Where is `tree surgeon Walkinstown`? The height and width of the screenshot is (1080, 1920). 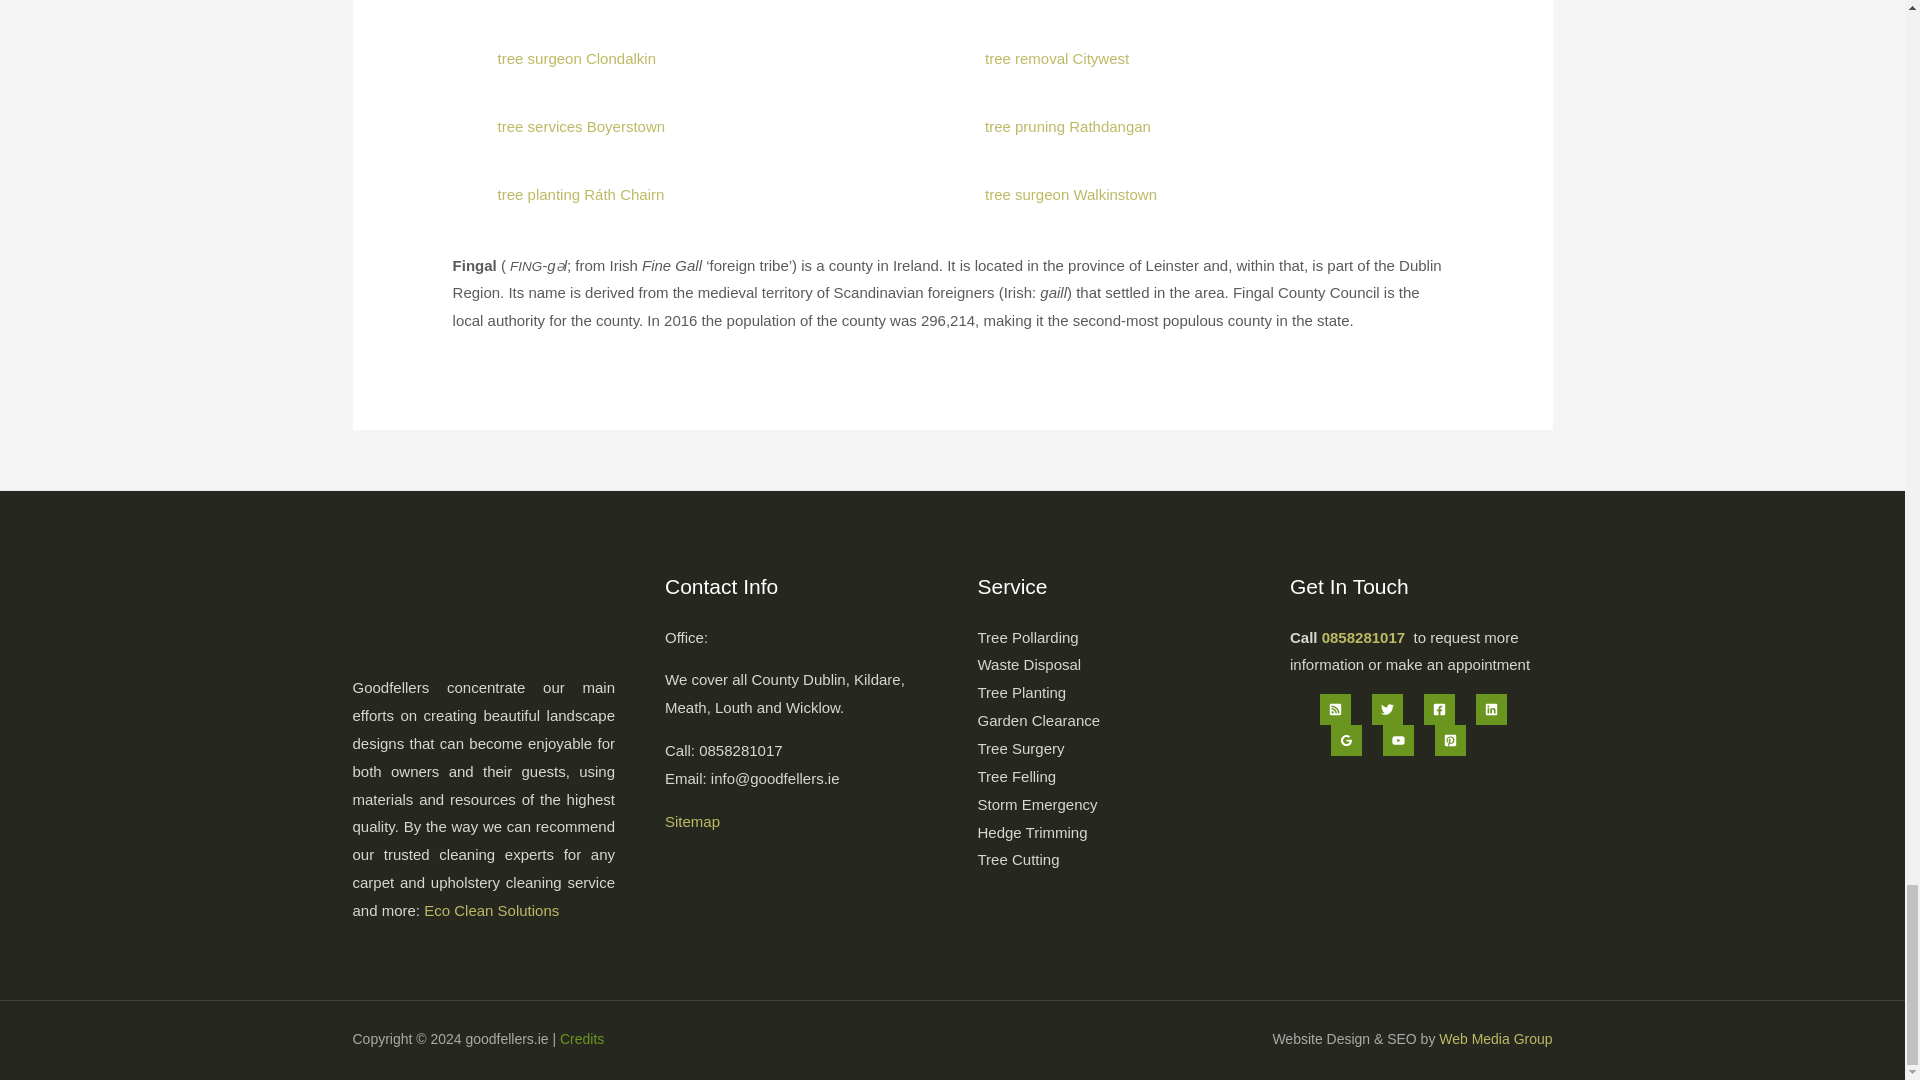
tree surgeon Walkinstown is located at coordinates (1070, 194).